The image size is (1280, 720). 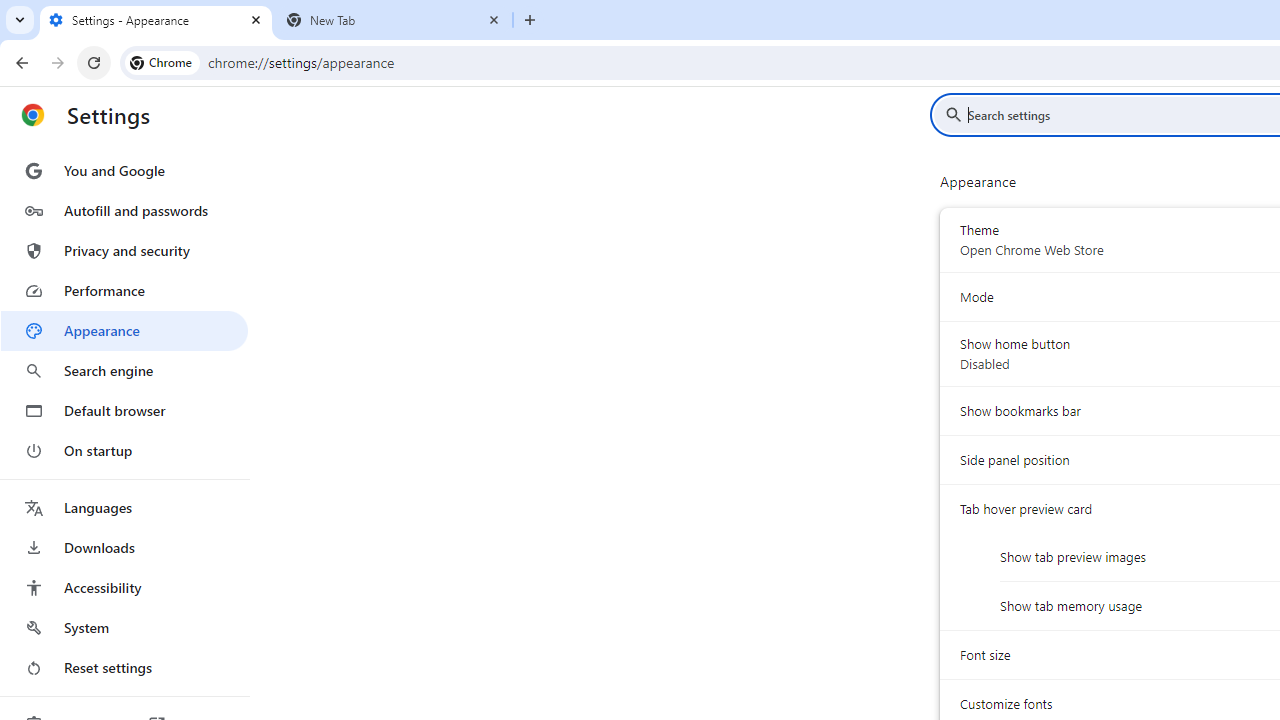 I want to click on Downloads, so click(x=124, y=548).